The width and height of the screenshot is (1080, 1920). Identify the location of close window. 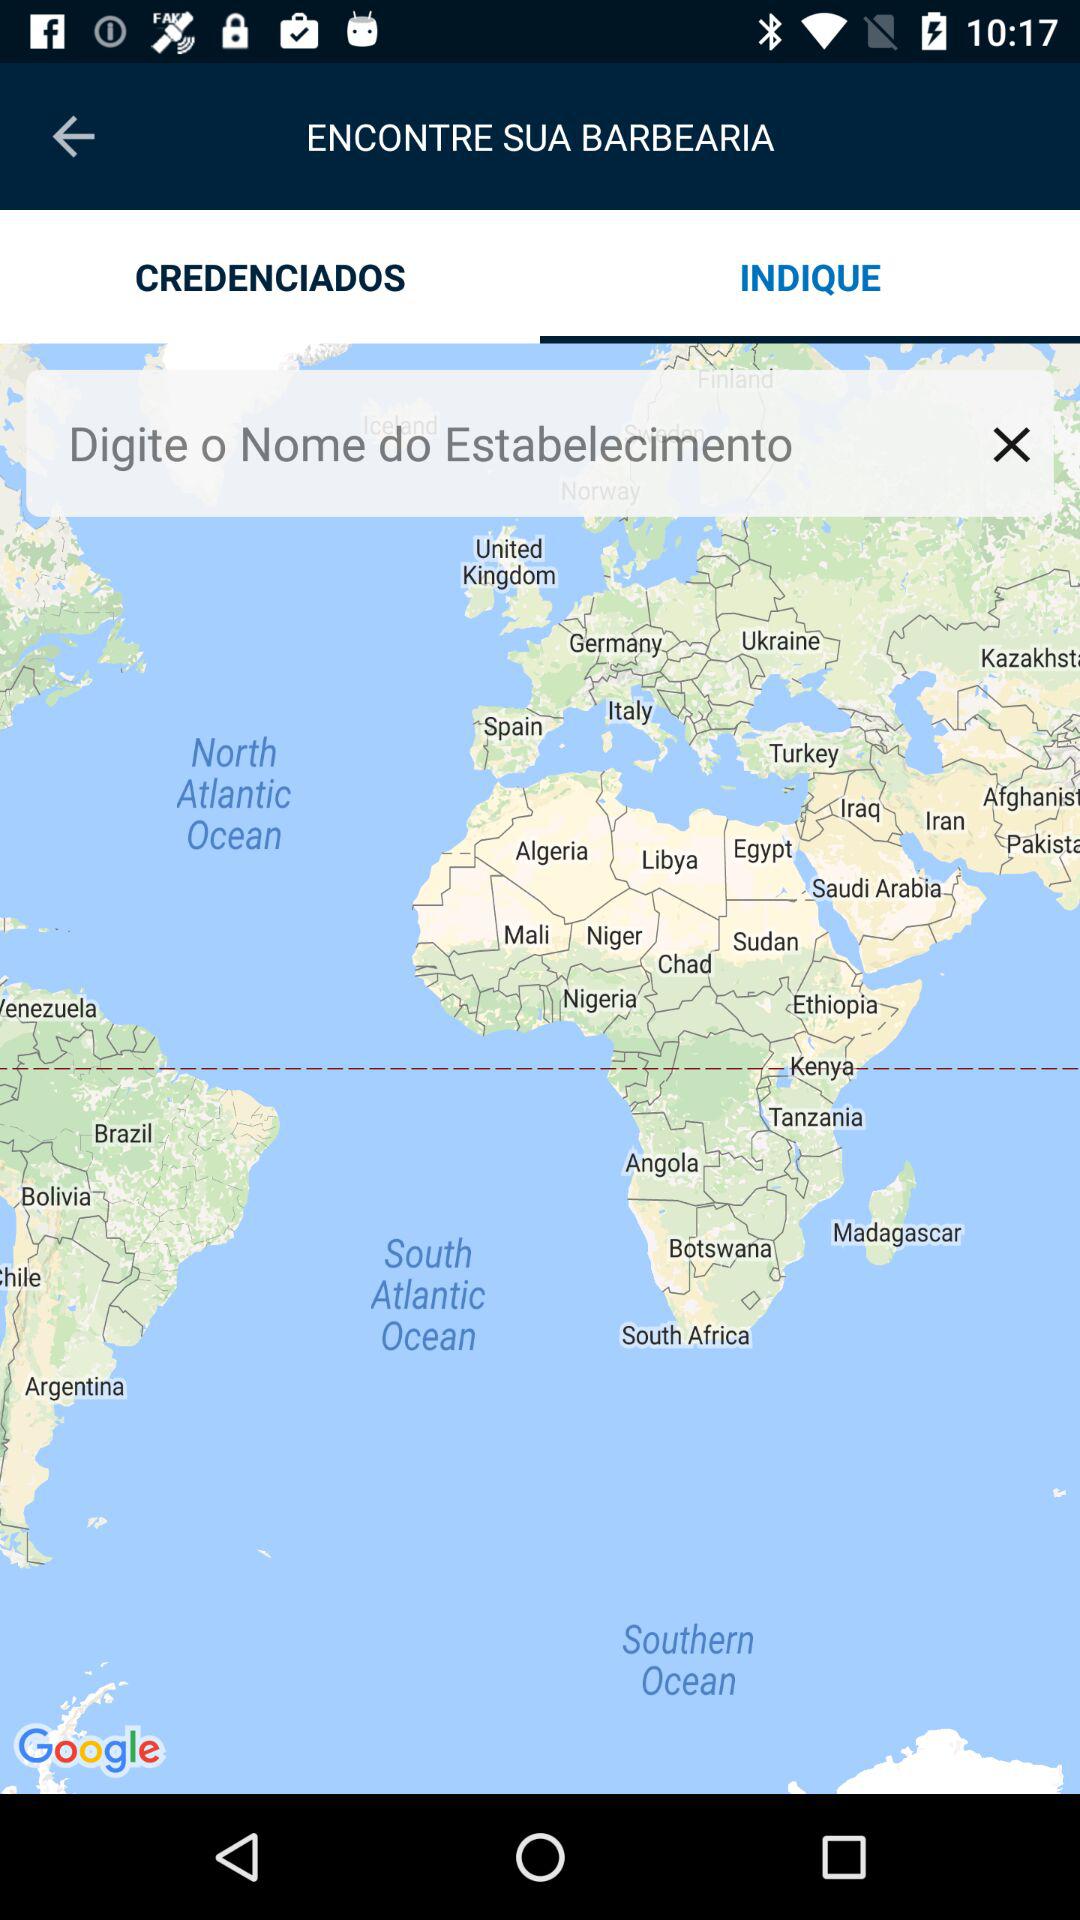
(1012, 444).